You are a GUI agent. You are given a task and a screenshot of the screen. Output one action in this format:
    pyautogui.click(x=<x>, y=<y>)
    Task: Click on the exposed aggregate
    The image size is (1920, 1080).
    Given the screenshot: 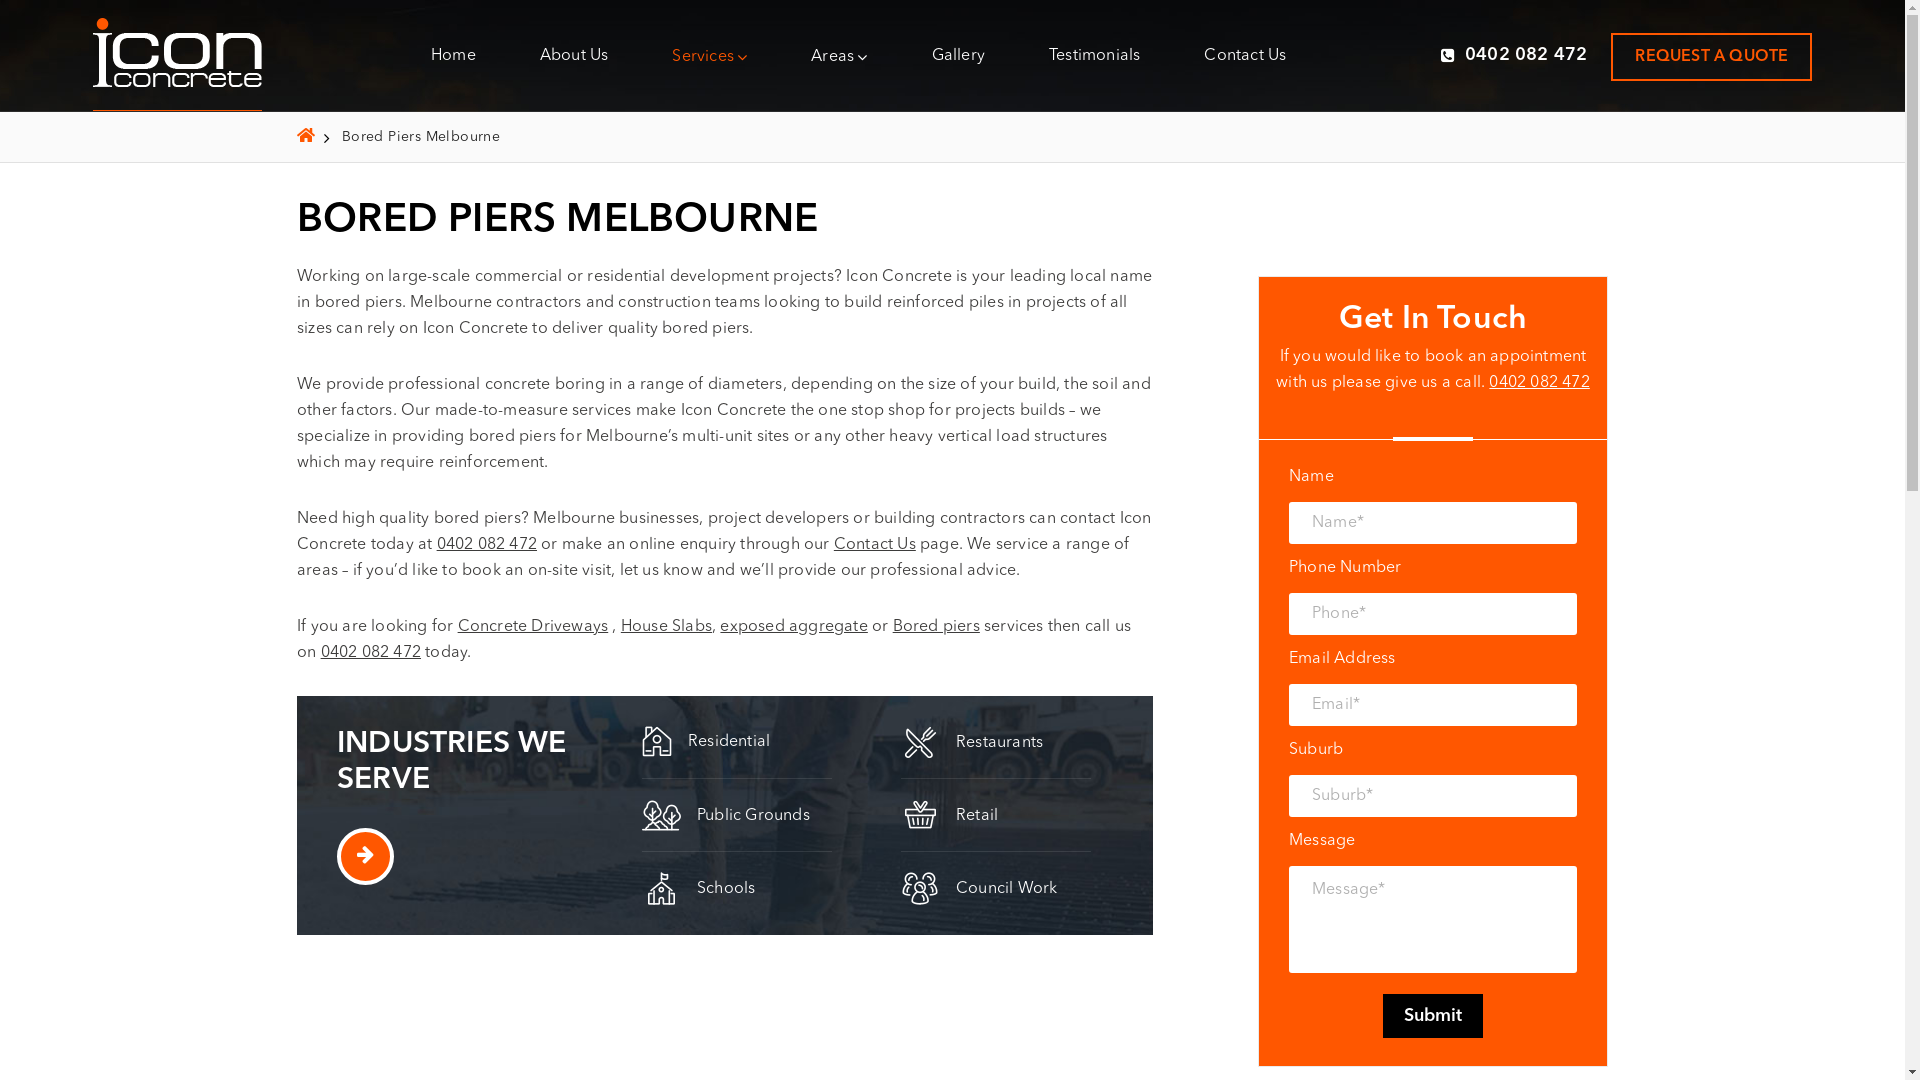 What is the action you would take?
    pyautogui.click(x=794, y=627)
    